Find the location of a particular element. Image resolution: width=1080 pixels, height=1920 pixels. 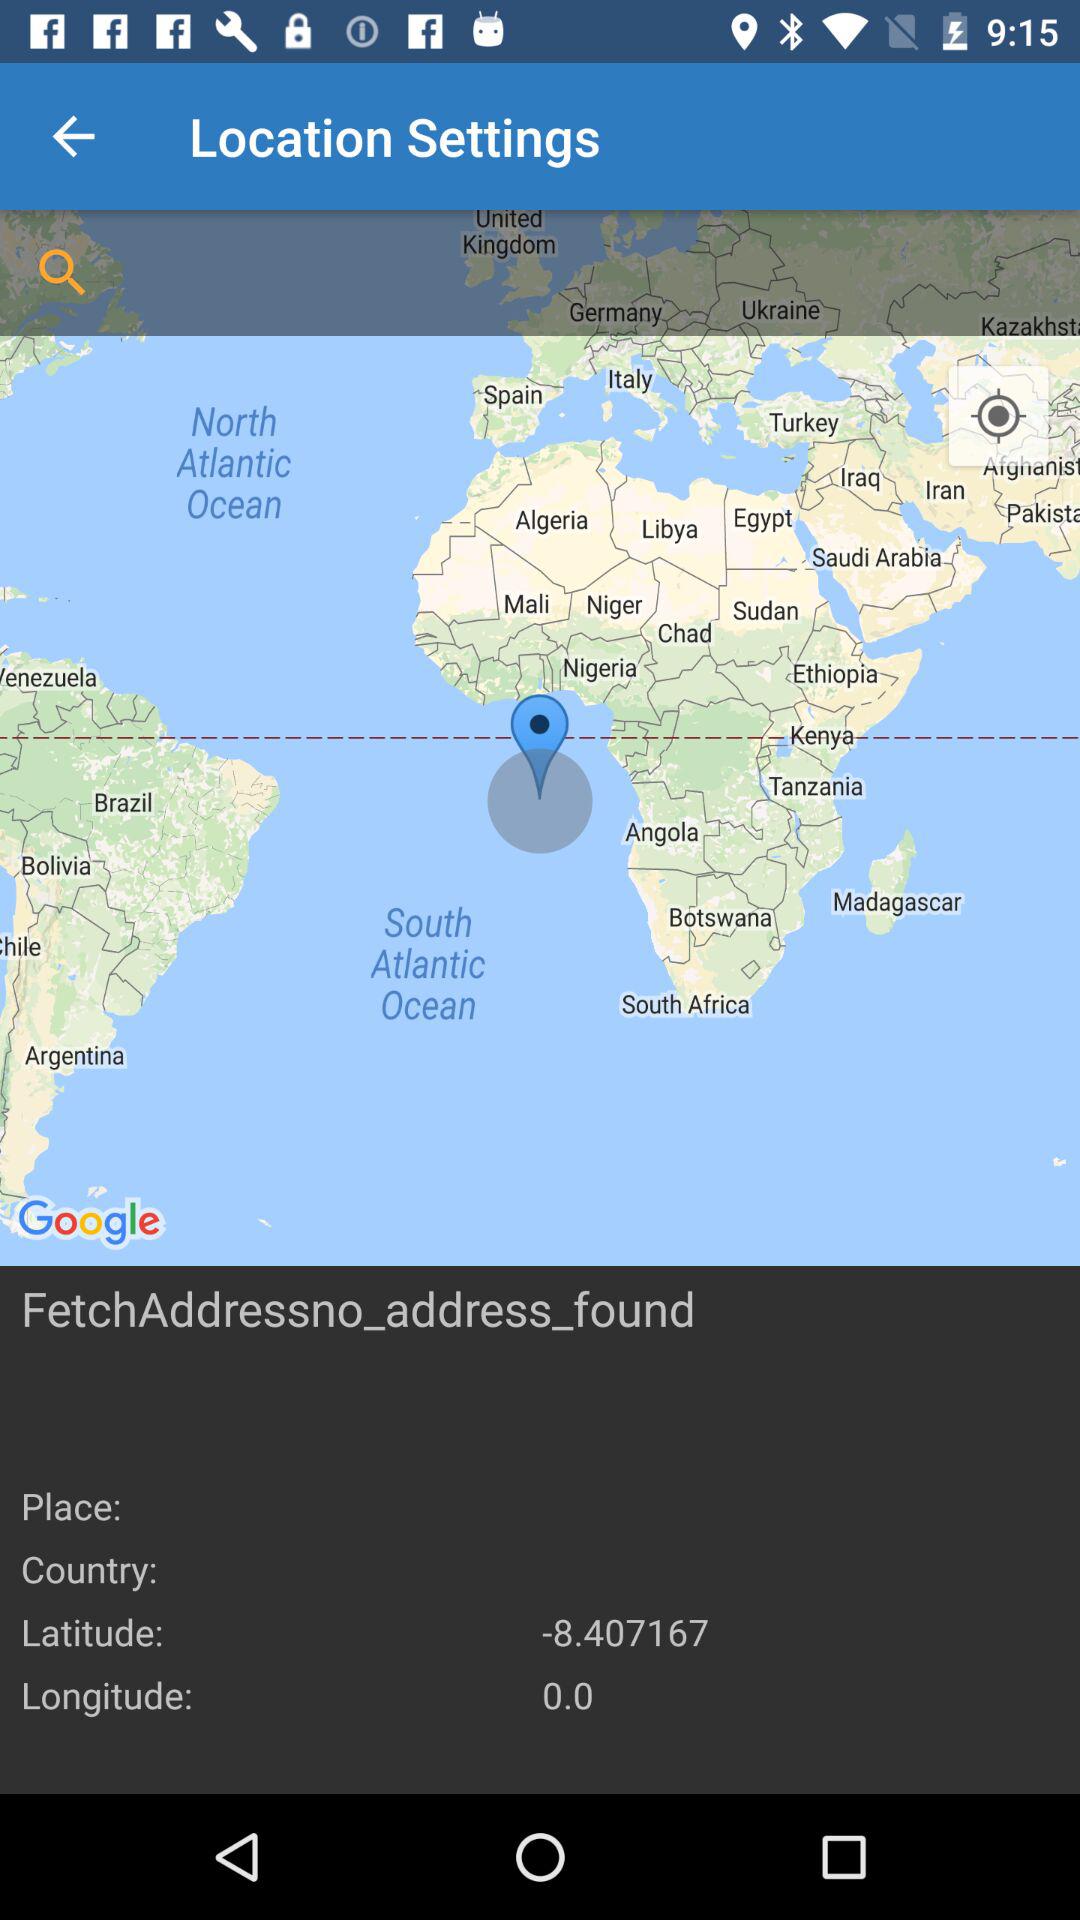

turn off the icon above fetchaddressno_address_found item is located at coordinates (540, 738).